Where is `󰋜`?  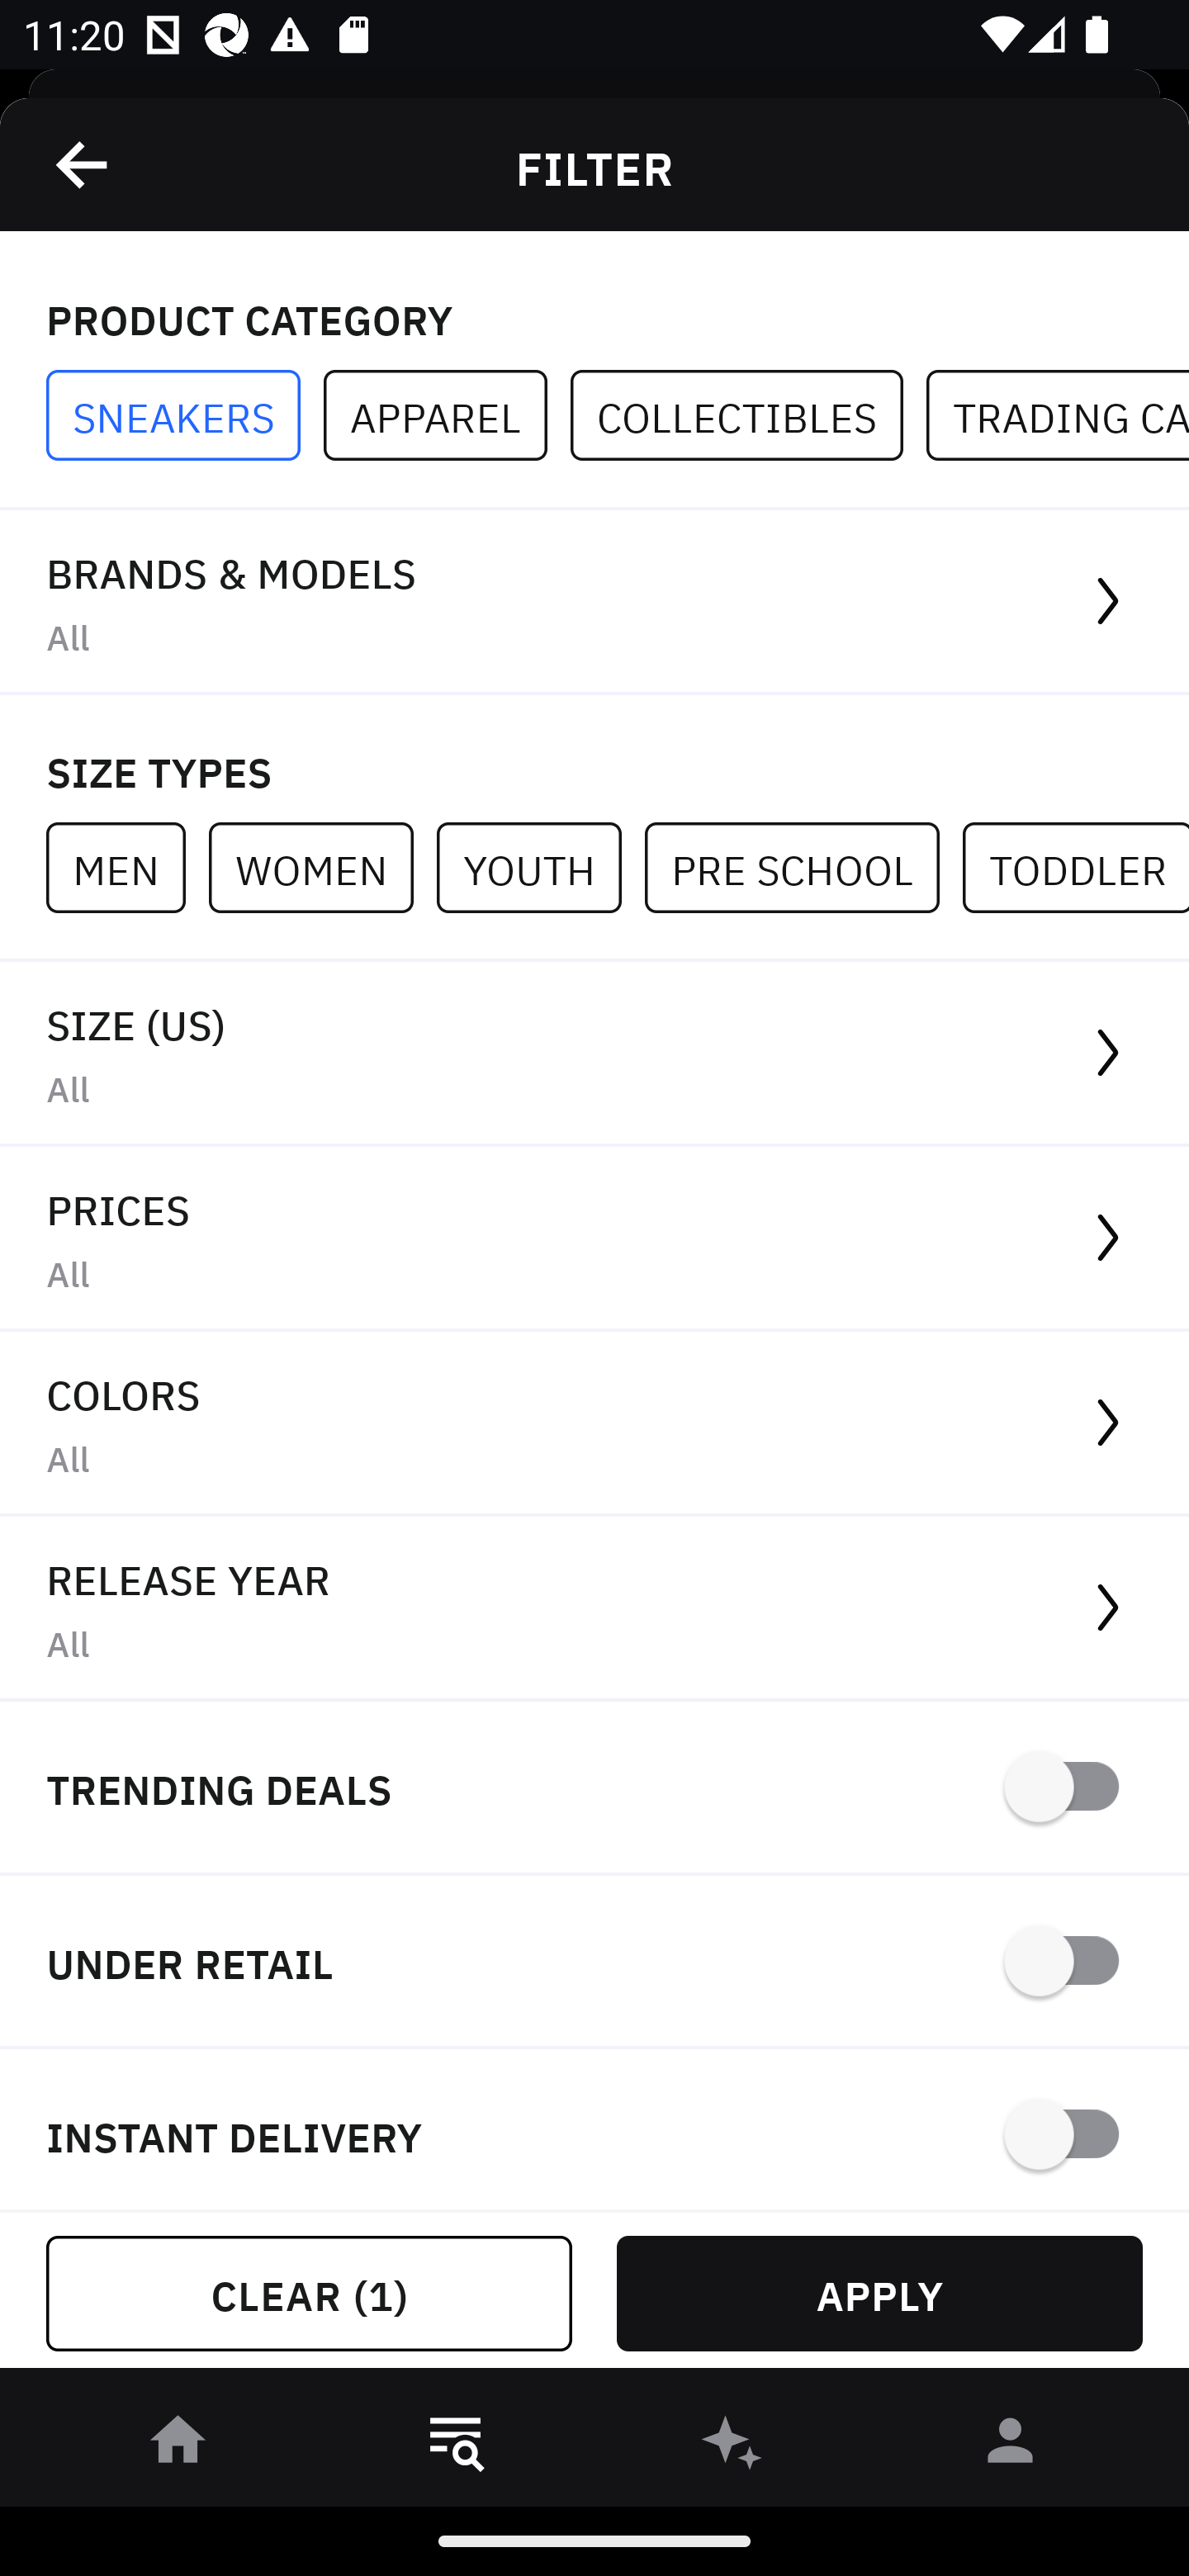 󰋜 is located at coordinates (178, 2446).